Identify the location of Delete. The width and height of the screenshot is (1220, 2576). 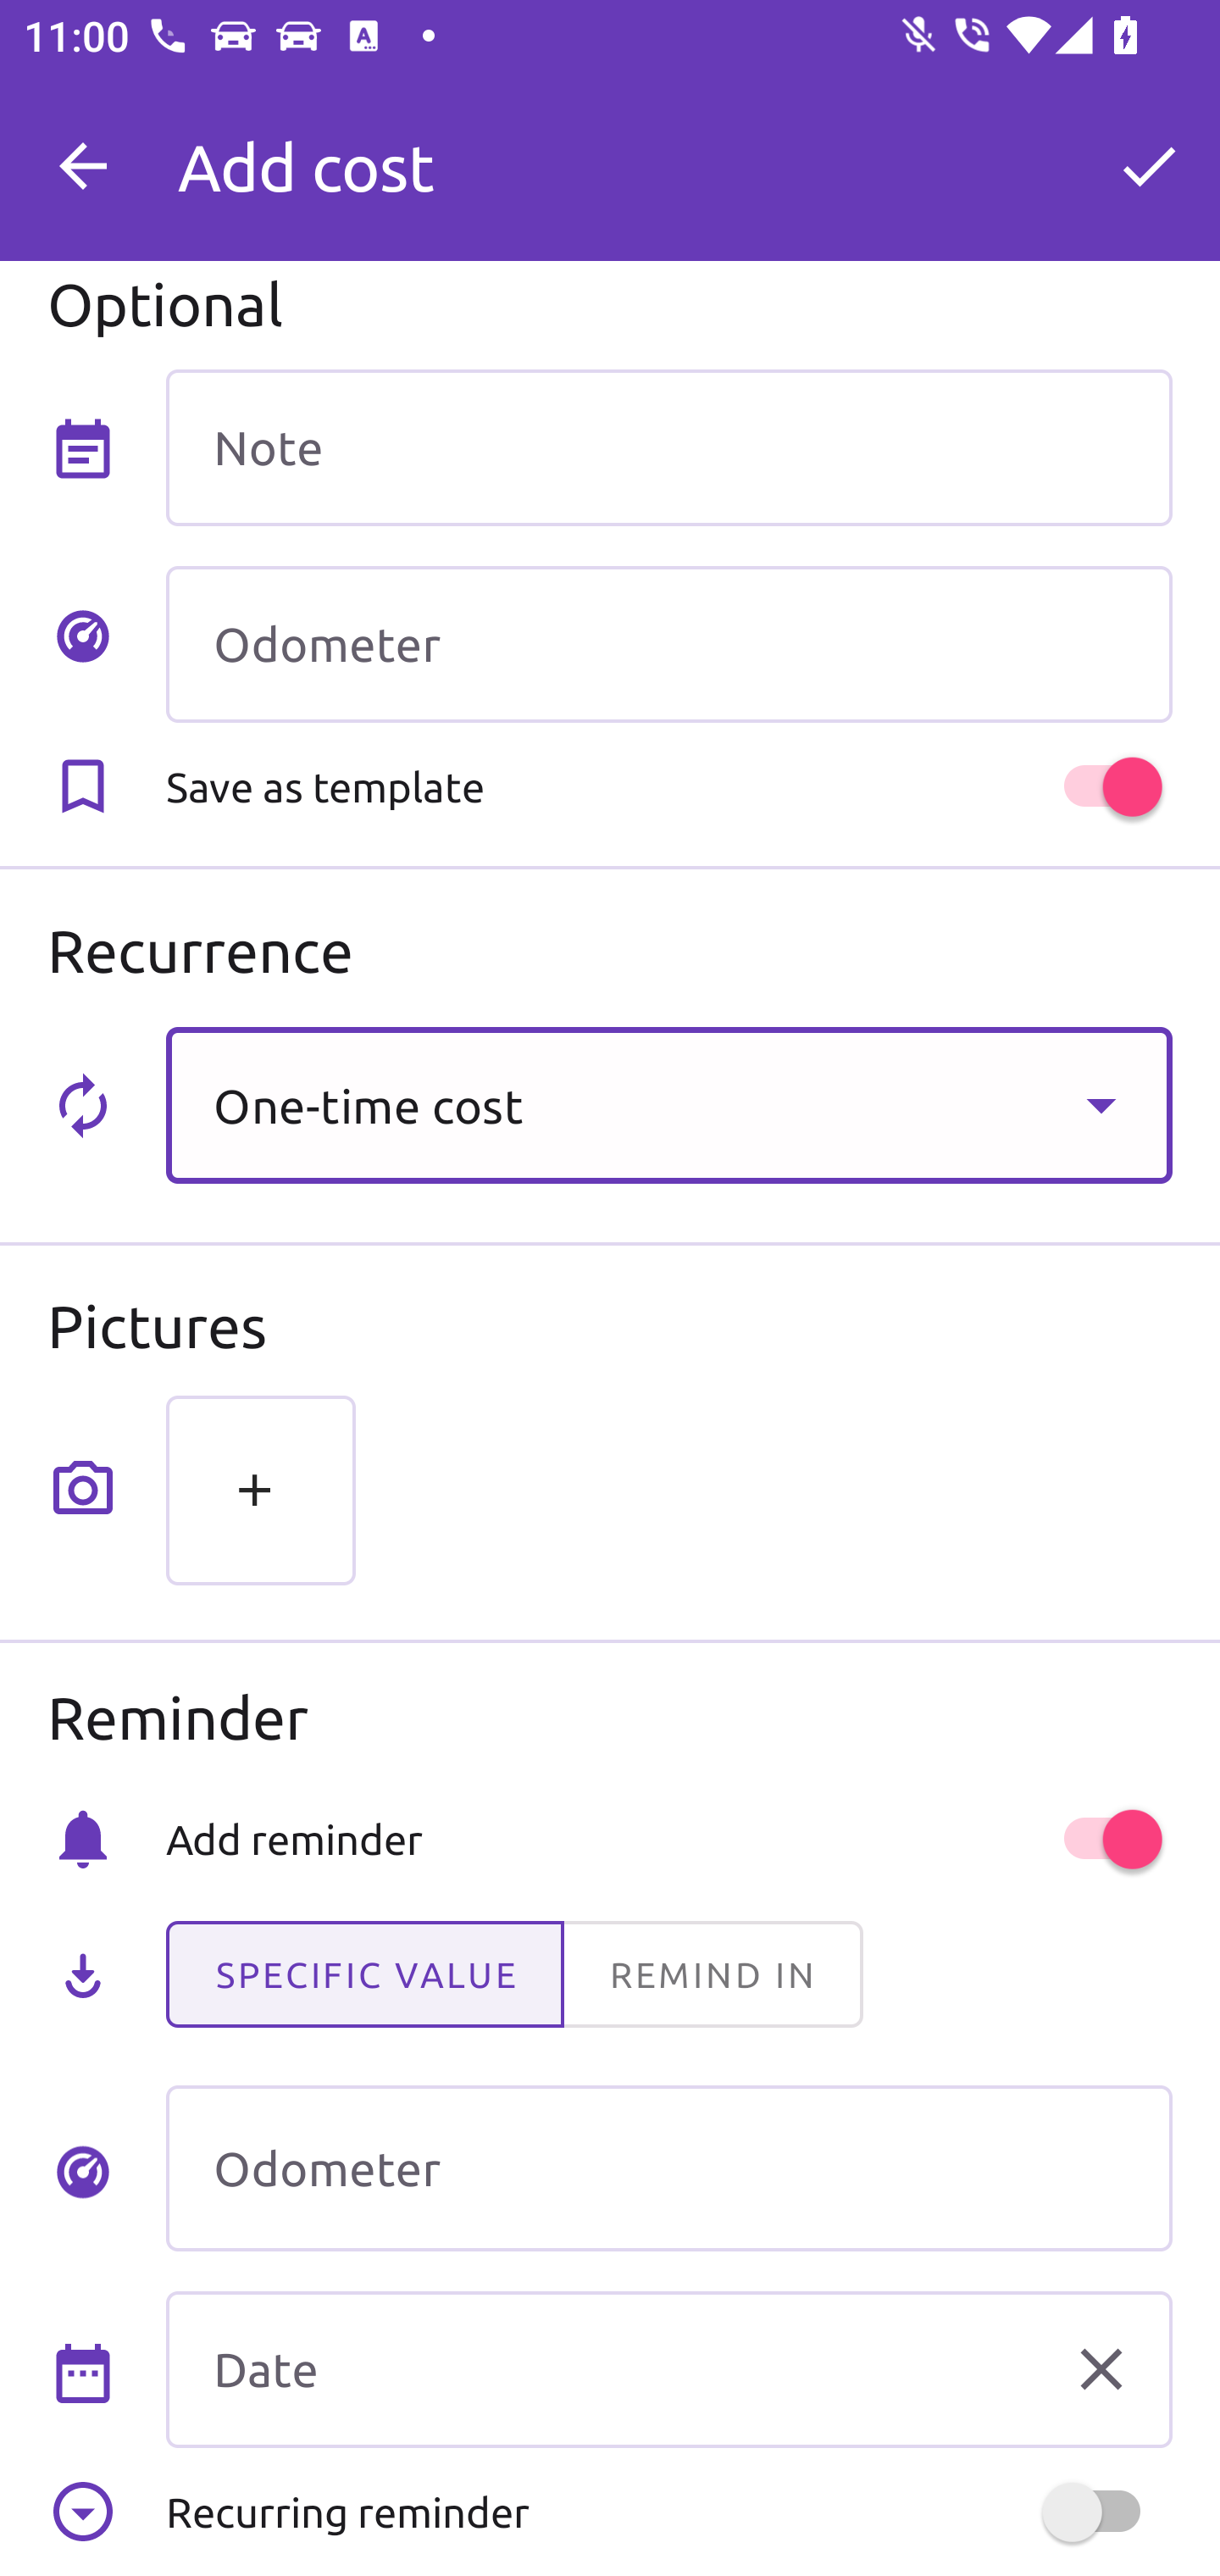
(1101, 2368).